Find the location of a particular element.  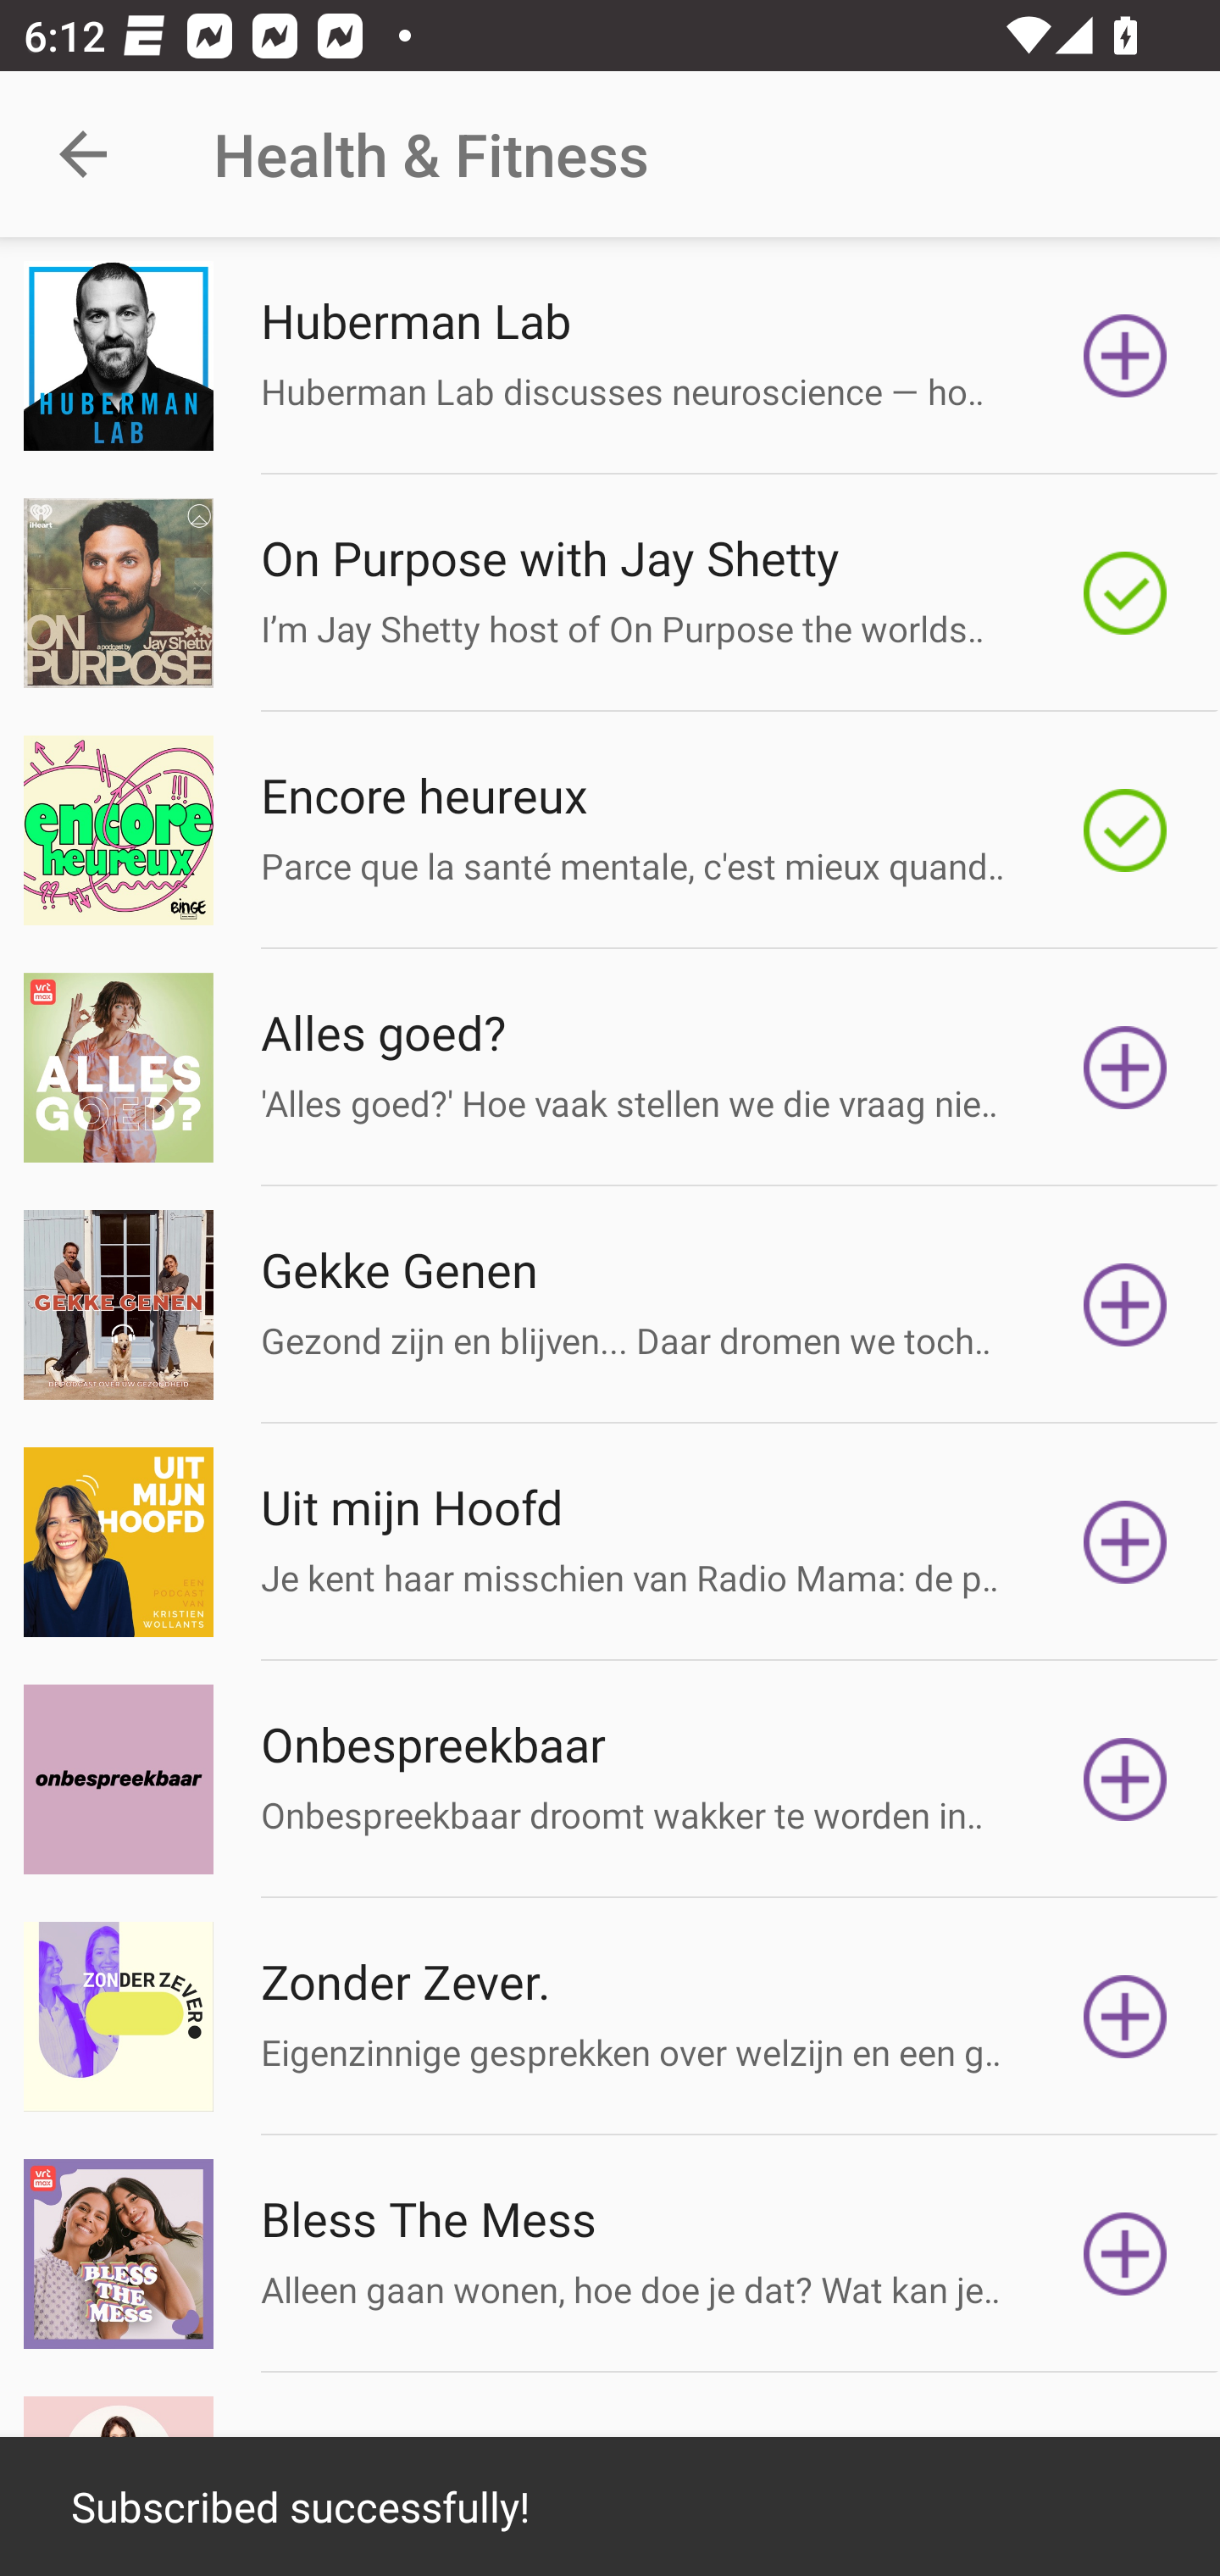

Subscribe is located at coordinates (1125, 2254).